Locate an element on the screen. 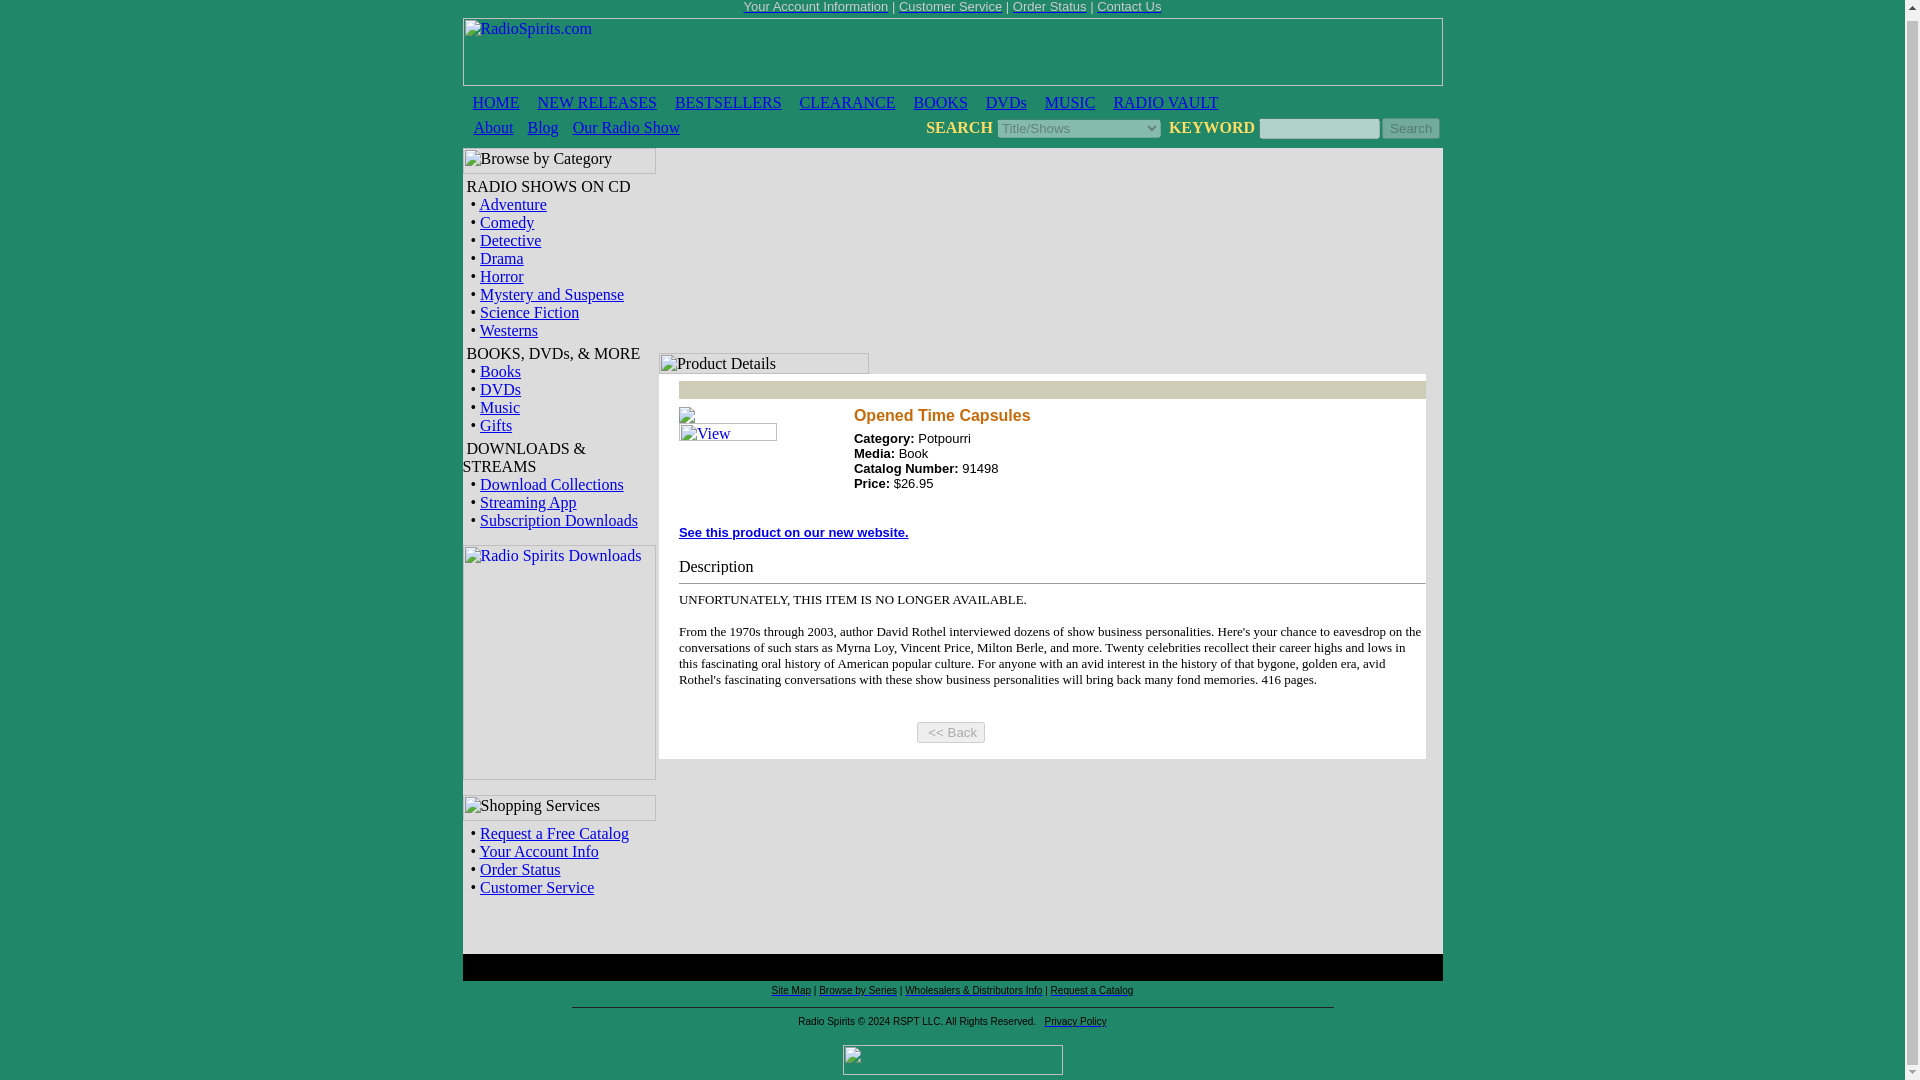  Gifts is located at coordinates (496, 425).